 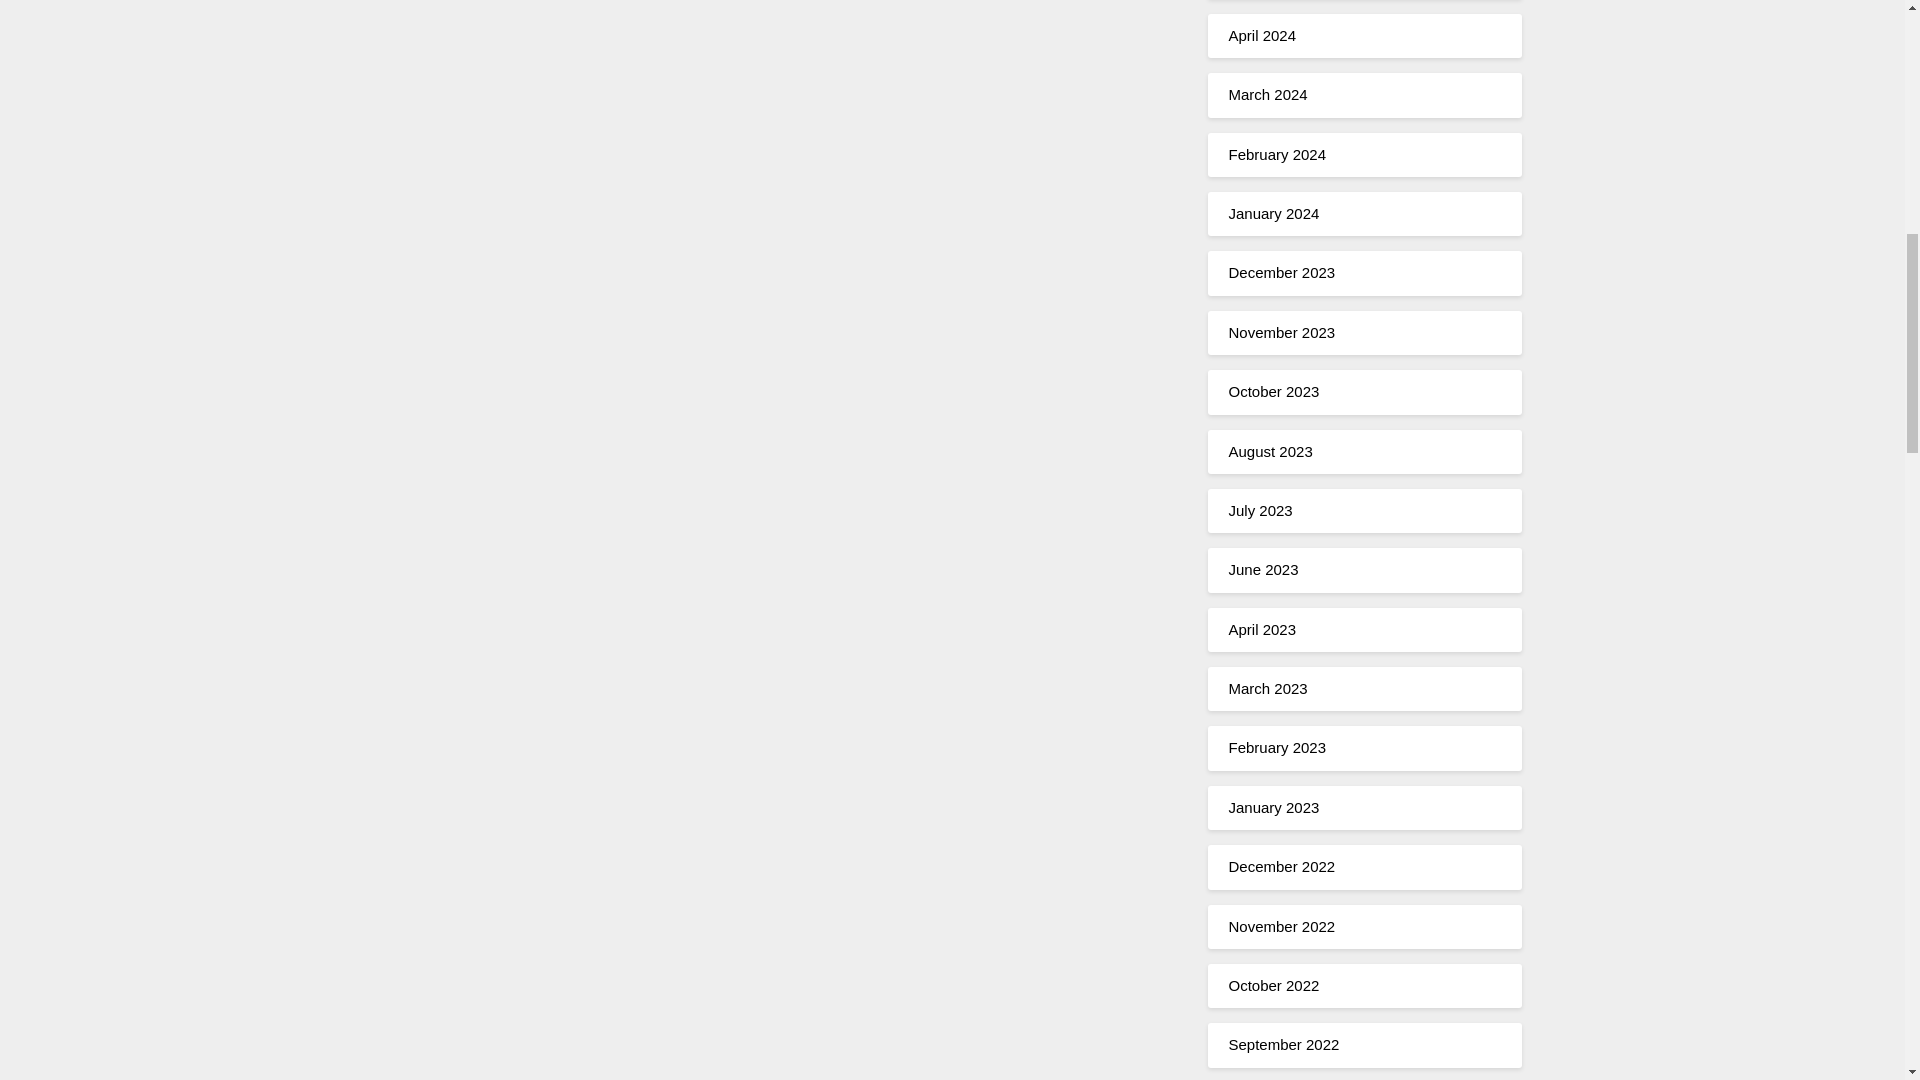 What do you see at coordinates (1268, 688) in the screenshot?
I see `March 2023` at bounding box center [1268, 688].